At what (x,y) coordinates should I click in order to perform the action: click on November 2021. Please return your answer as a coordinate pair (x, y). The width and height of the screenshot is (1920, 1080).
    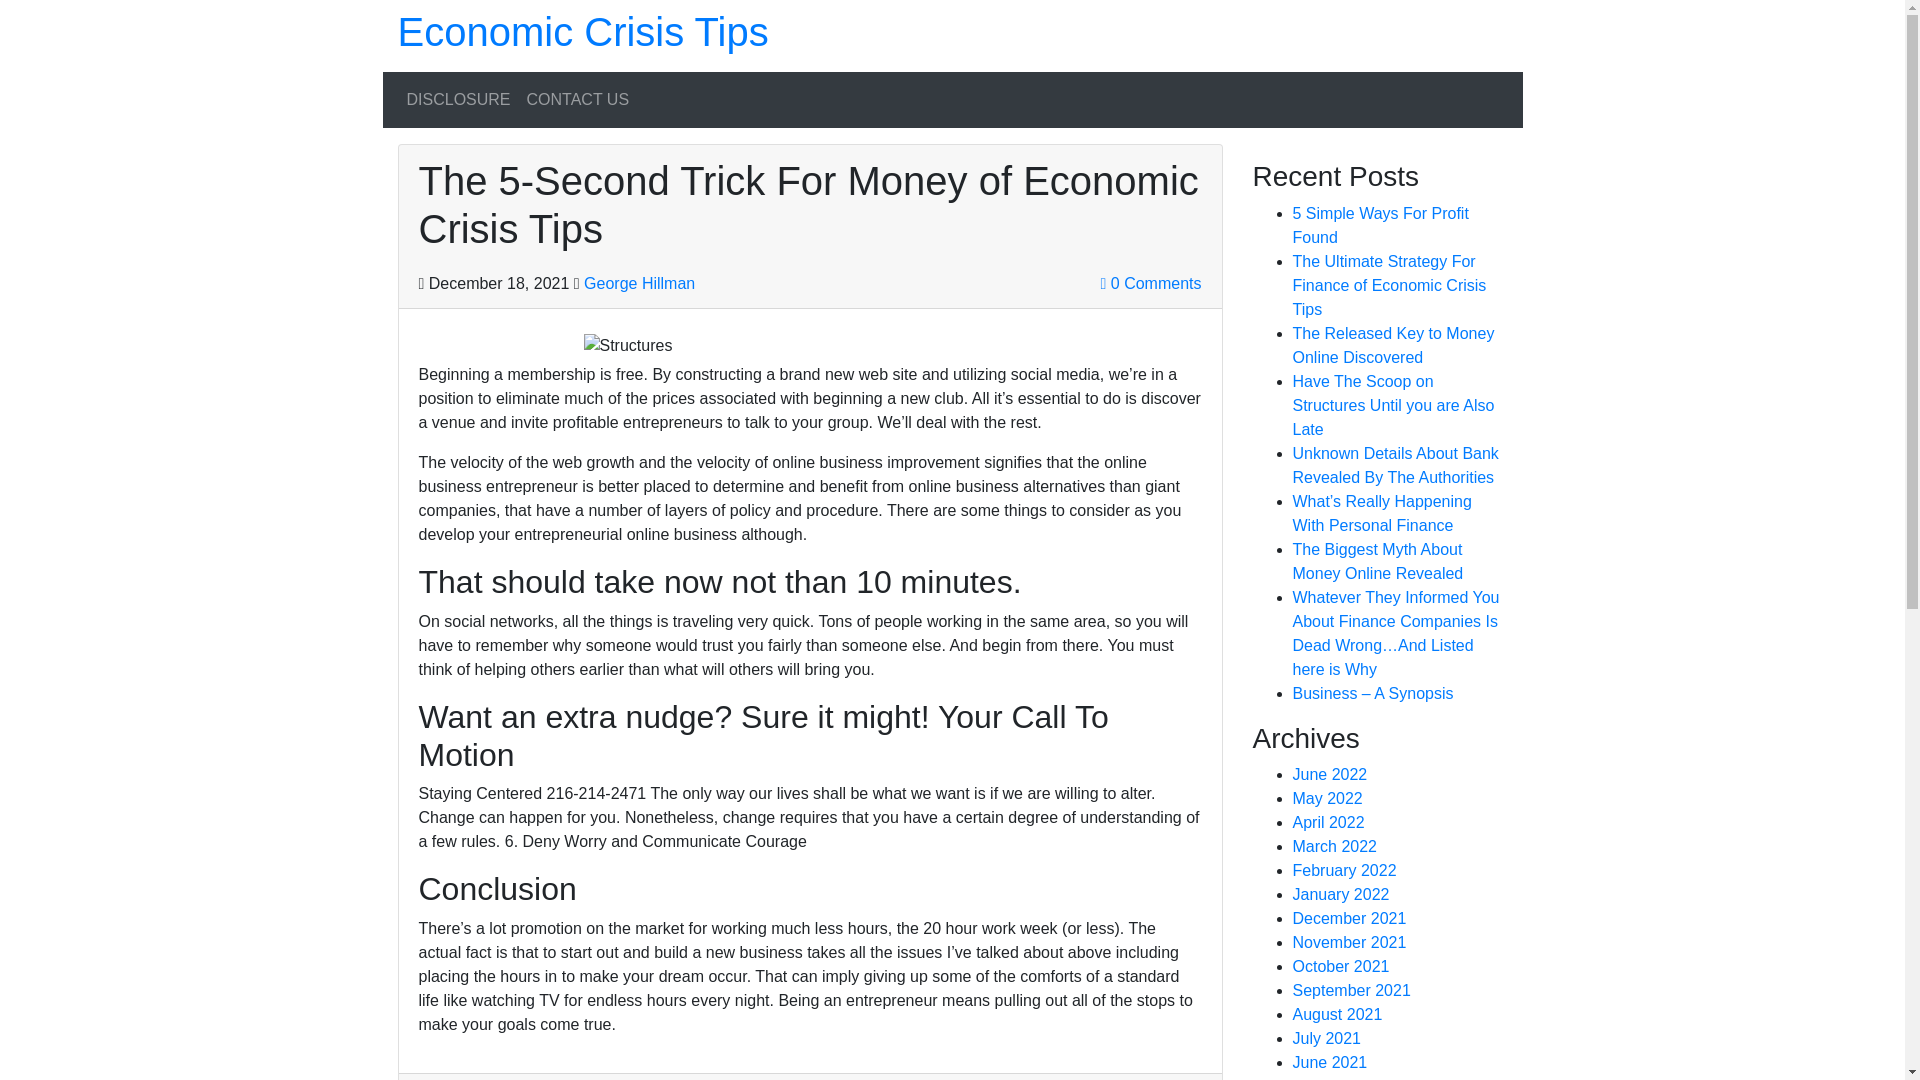
    Looking at the image, I should click on (1348, 942).